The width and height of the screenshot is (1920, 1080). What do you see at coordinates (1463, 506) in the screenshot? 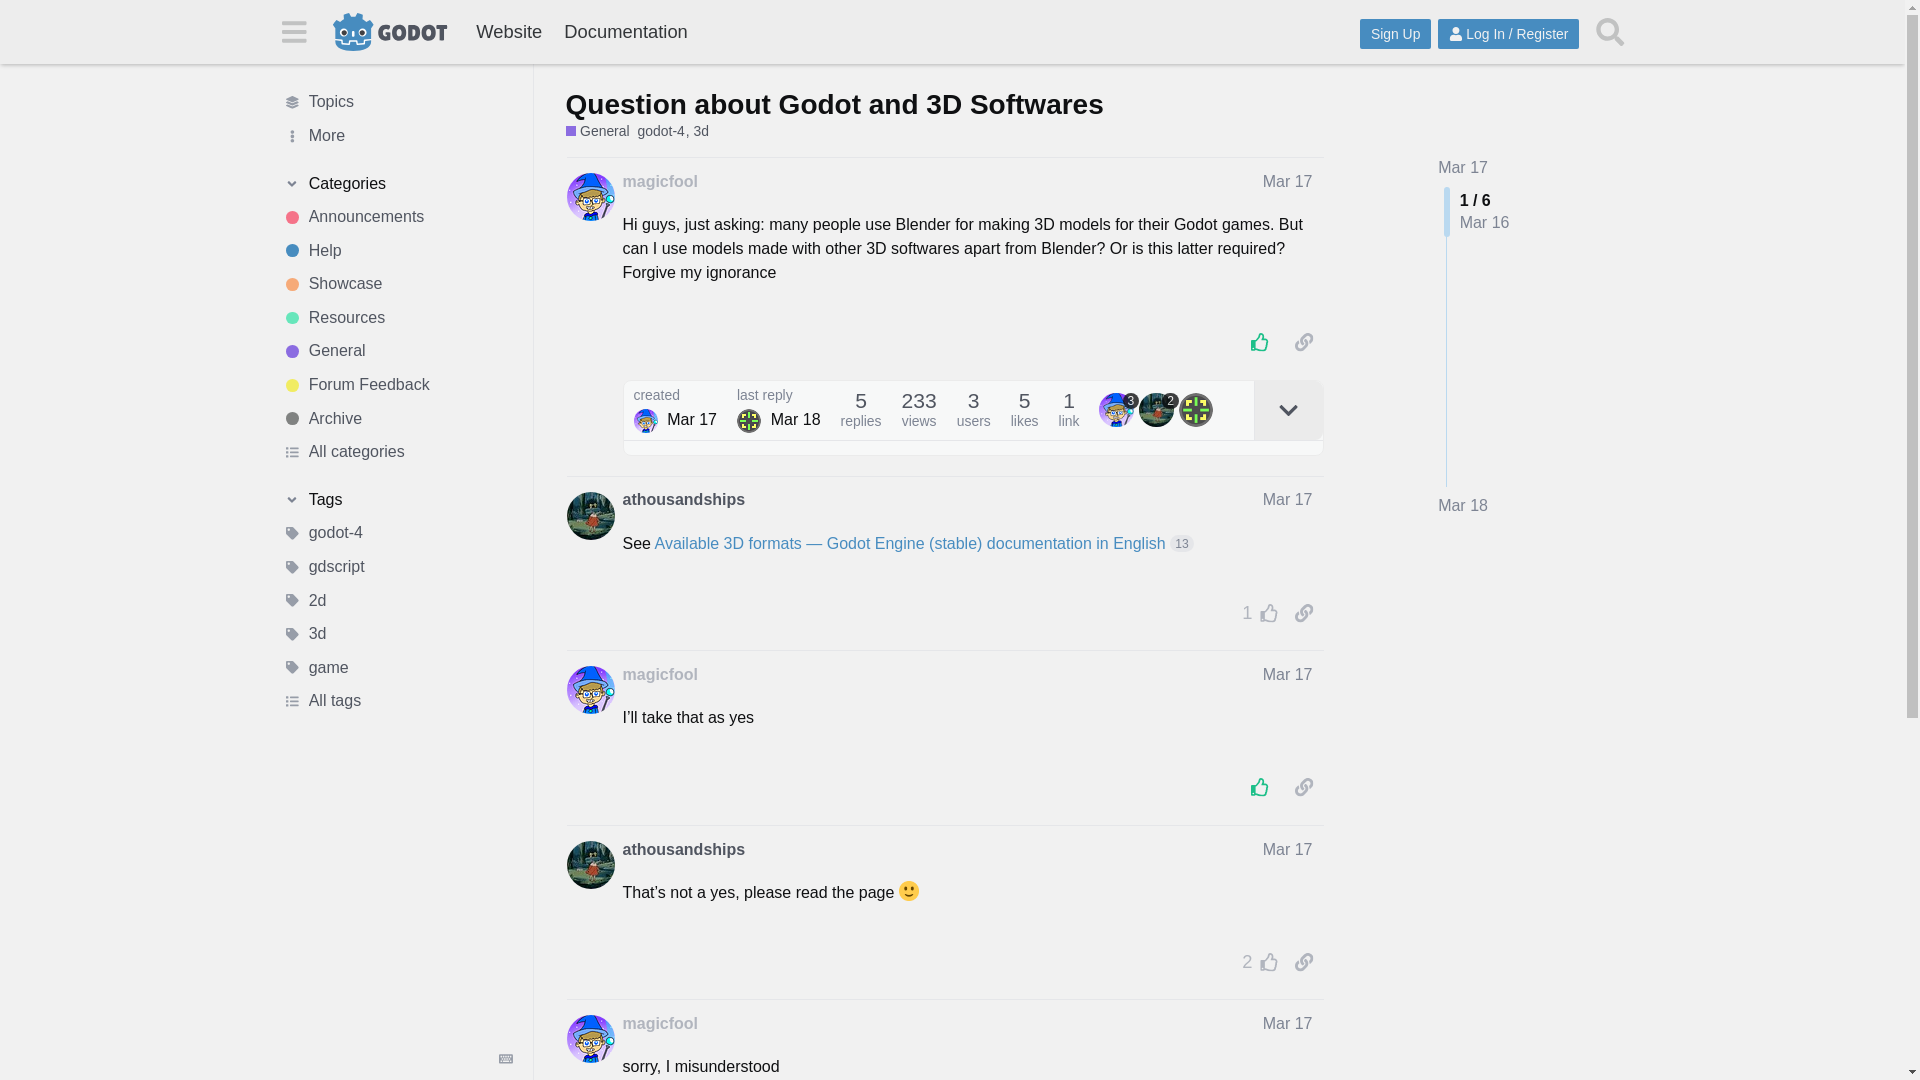
I see `Mar 18` at bounding box center [1463, 506].